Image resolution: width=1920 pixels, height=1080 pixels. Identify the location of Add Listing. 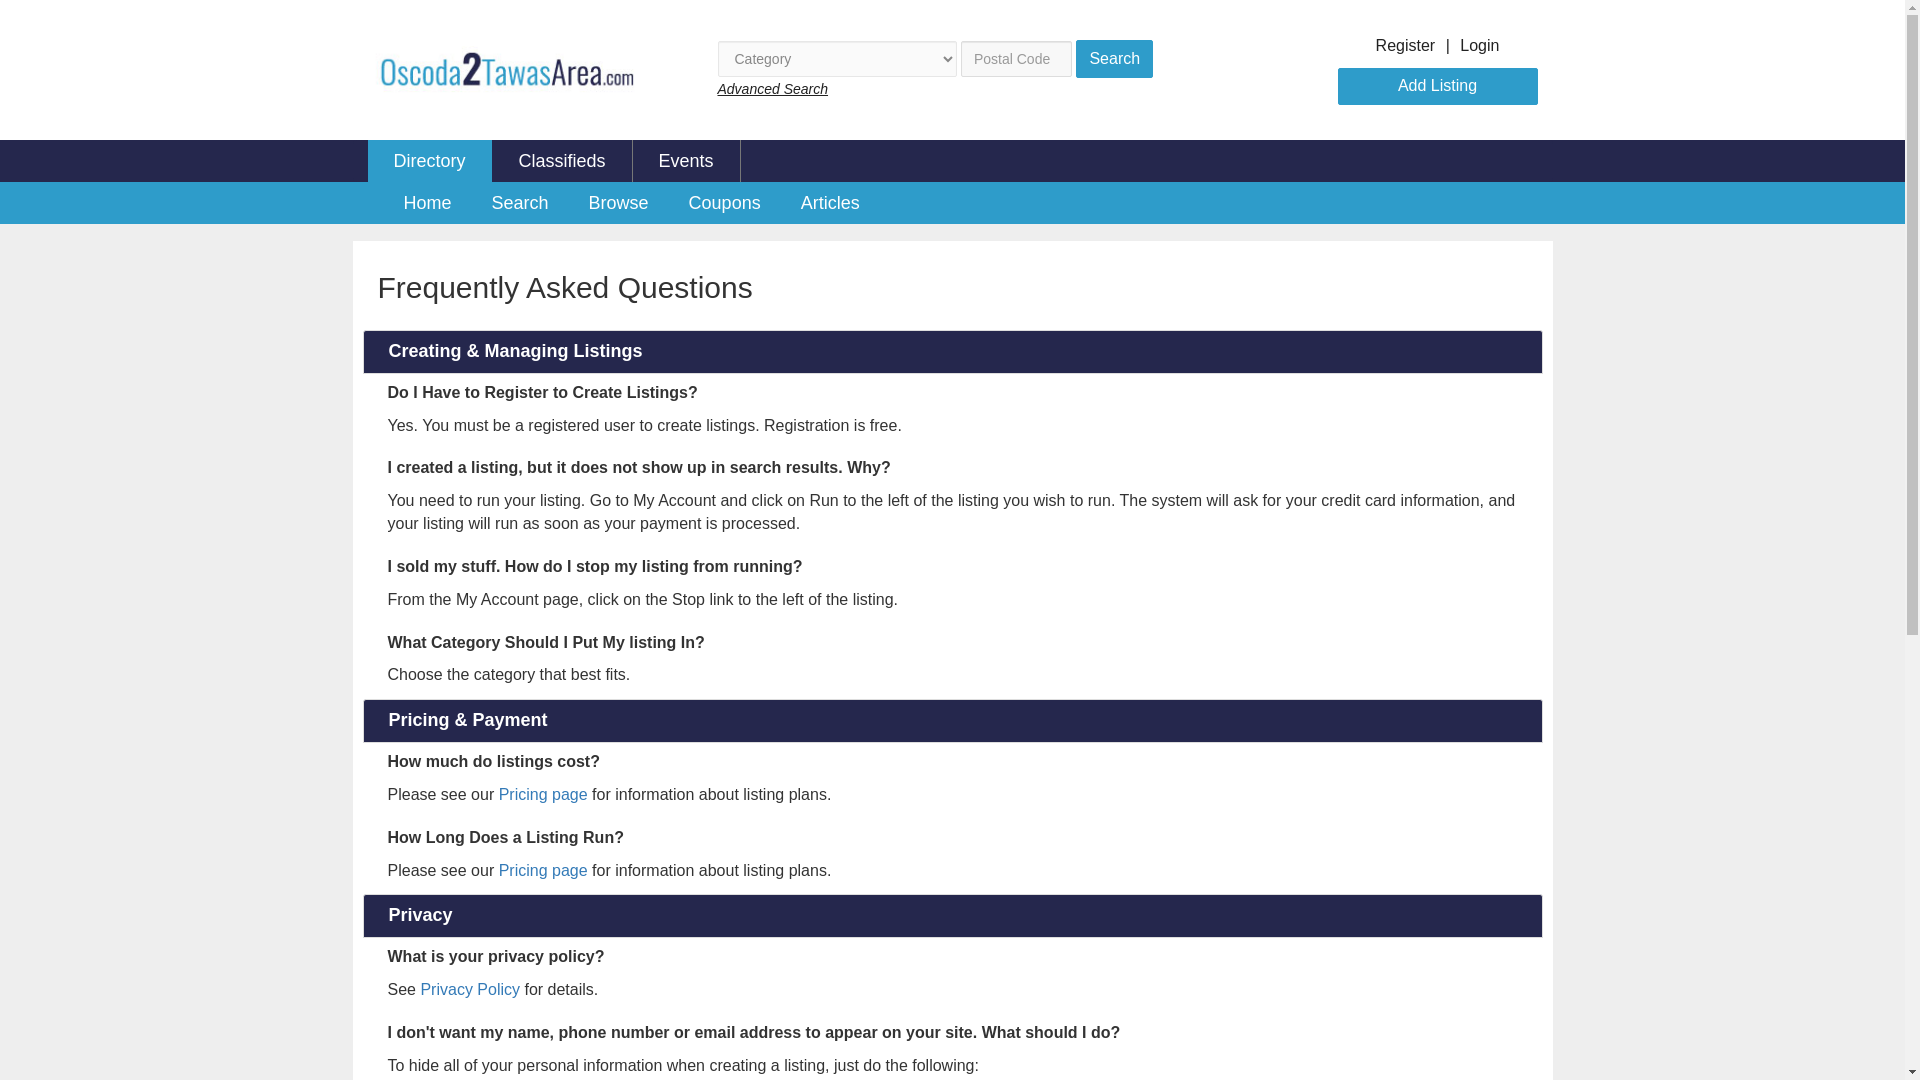
(1438, 86).